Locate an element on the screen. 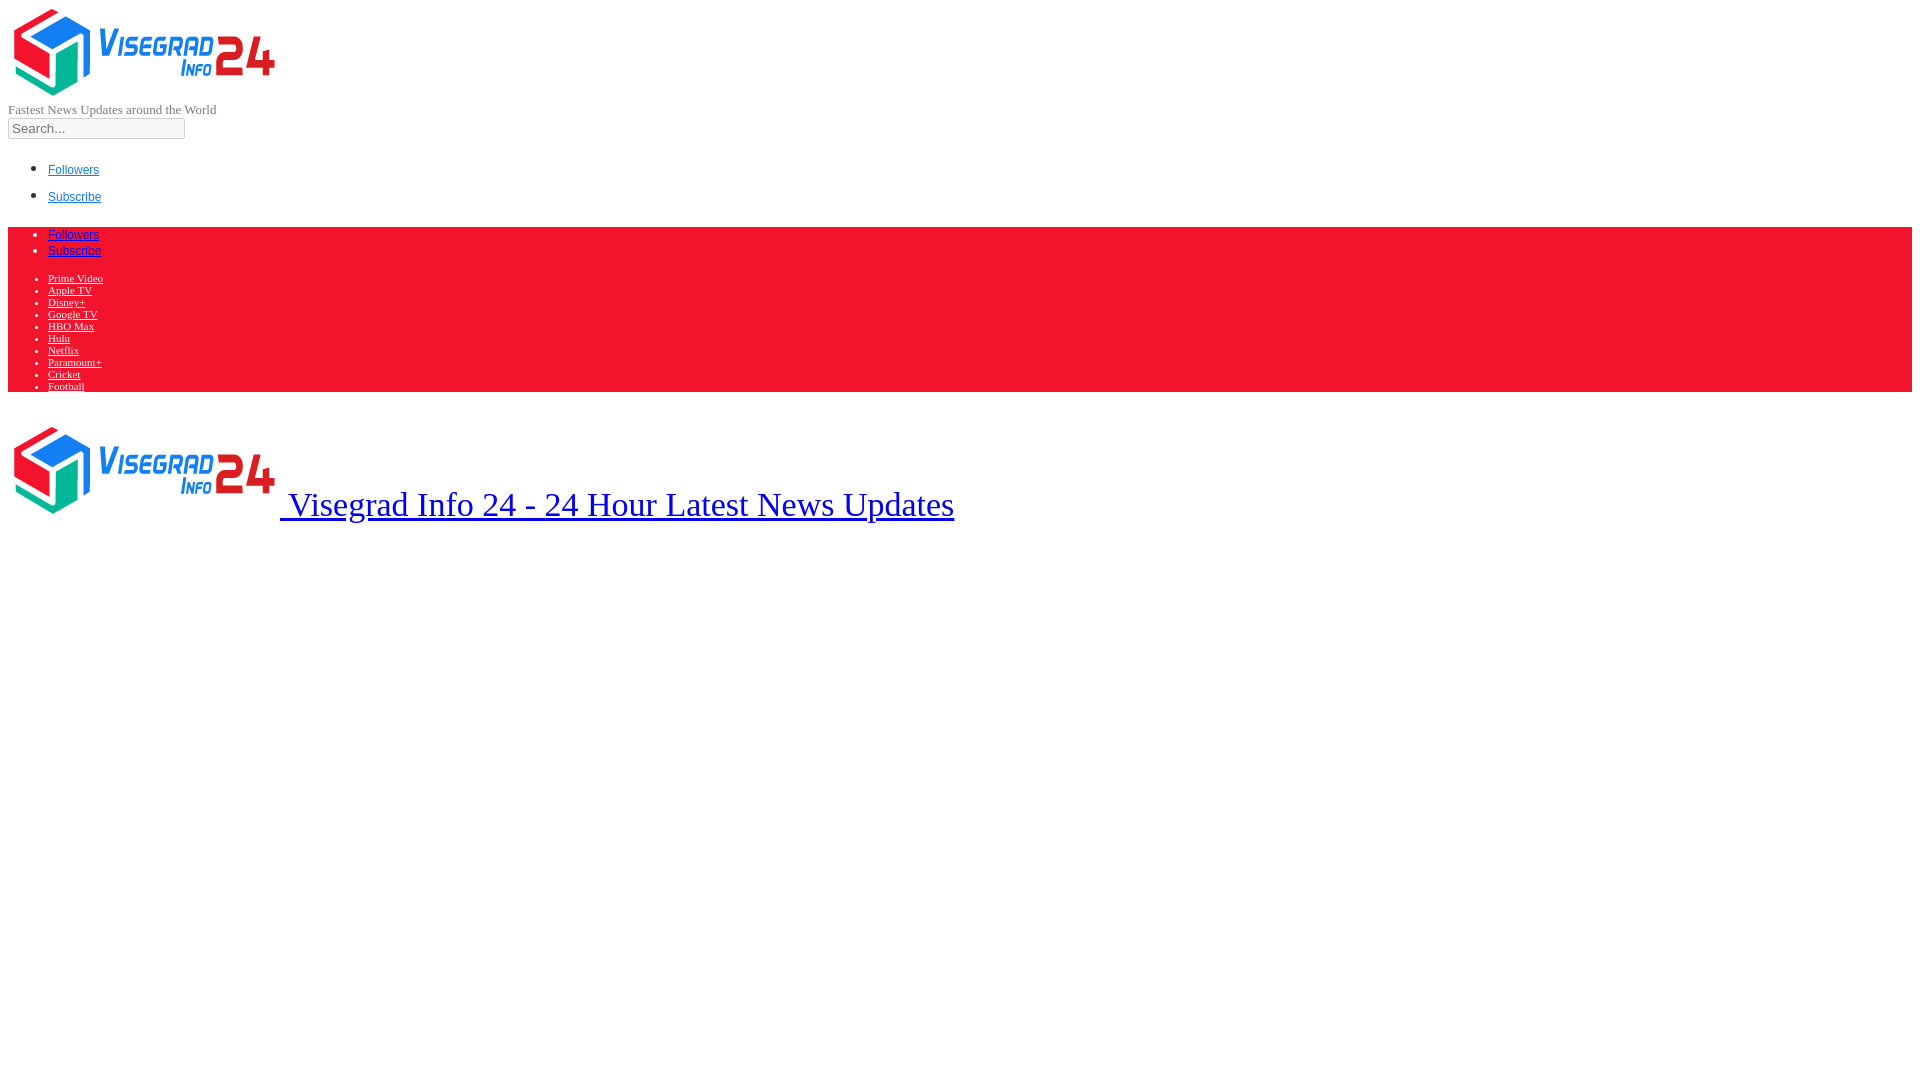 The width and height of the screenshot is (1920, 1080). Google TV is located at coordinates (72, 313).